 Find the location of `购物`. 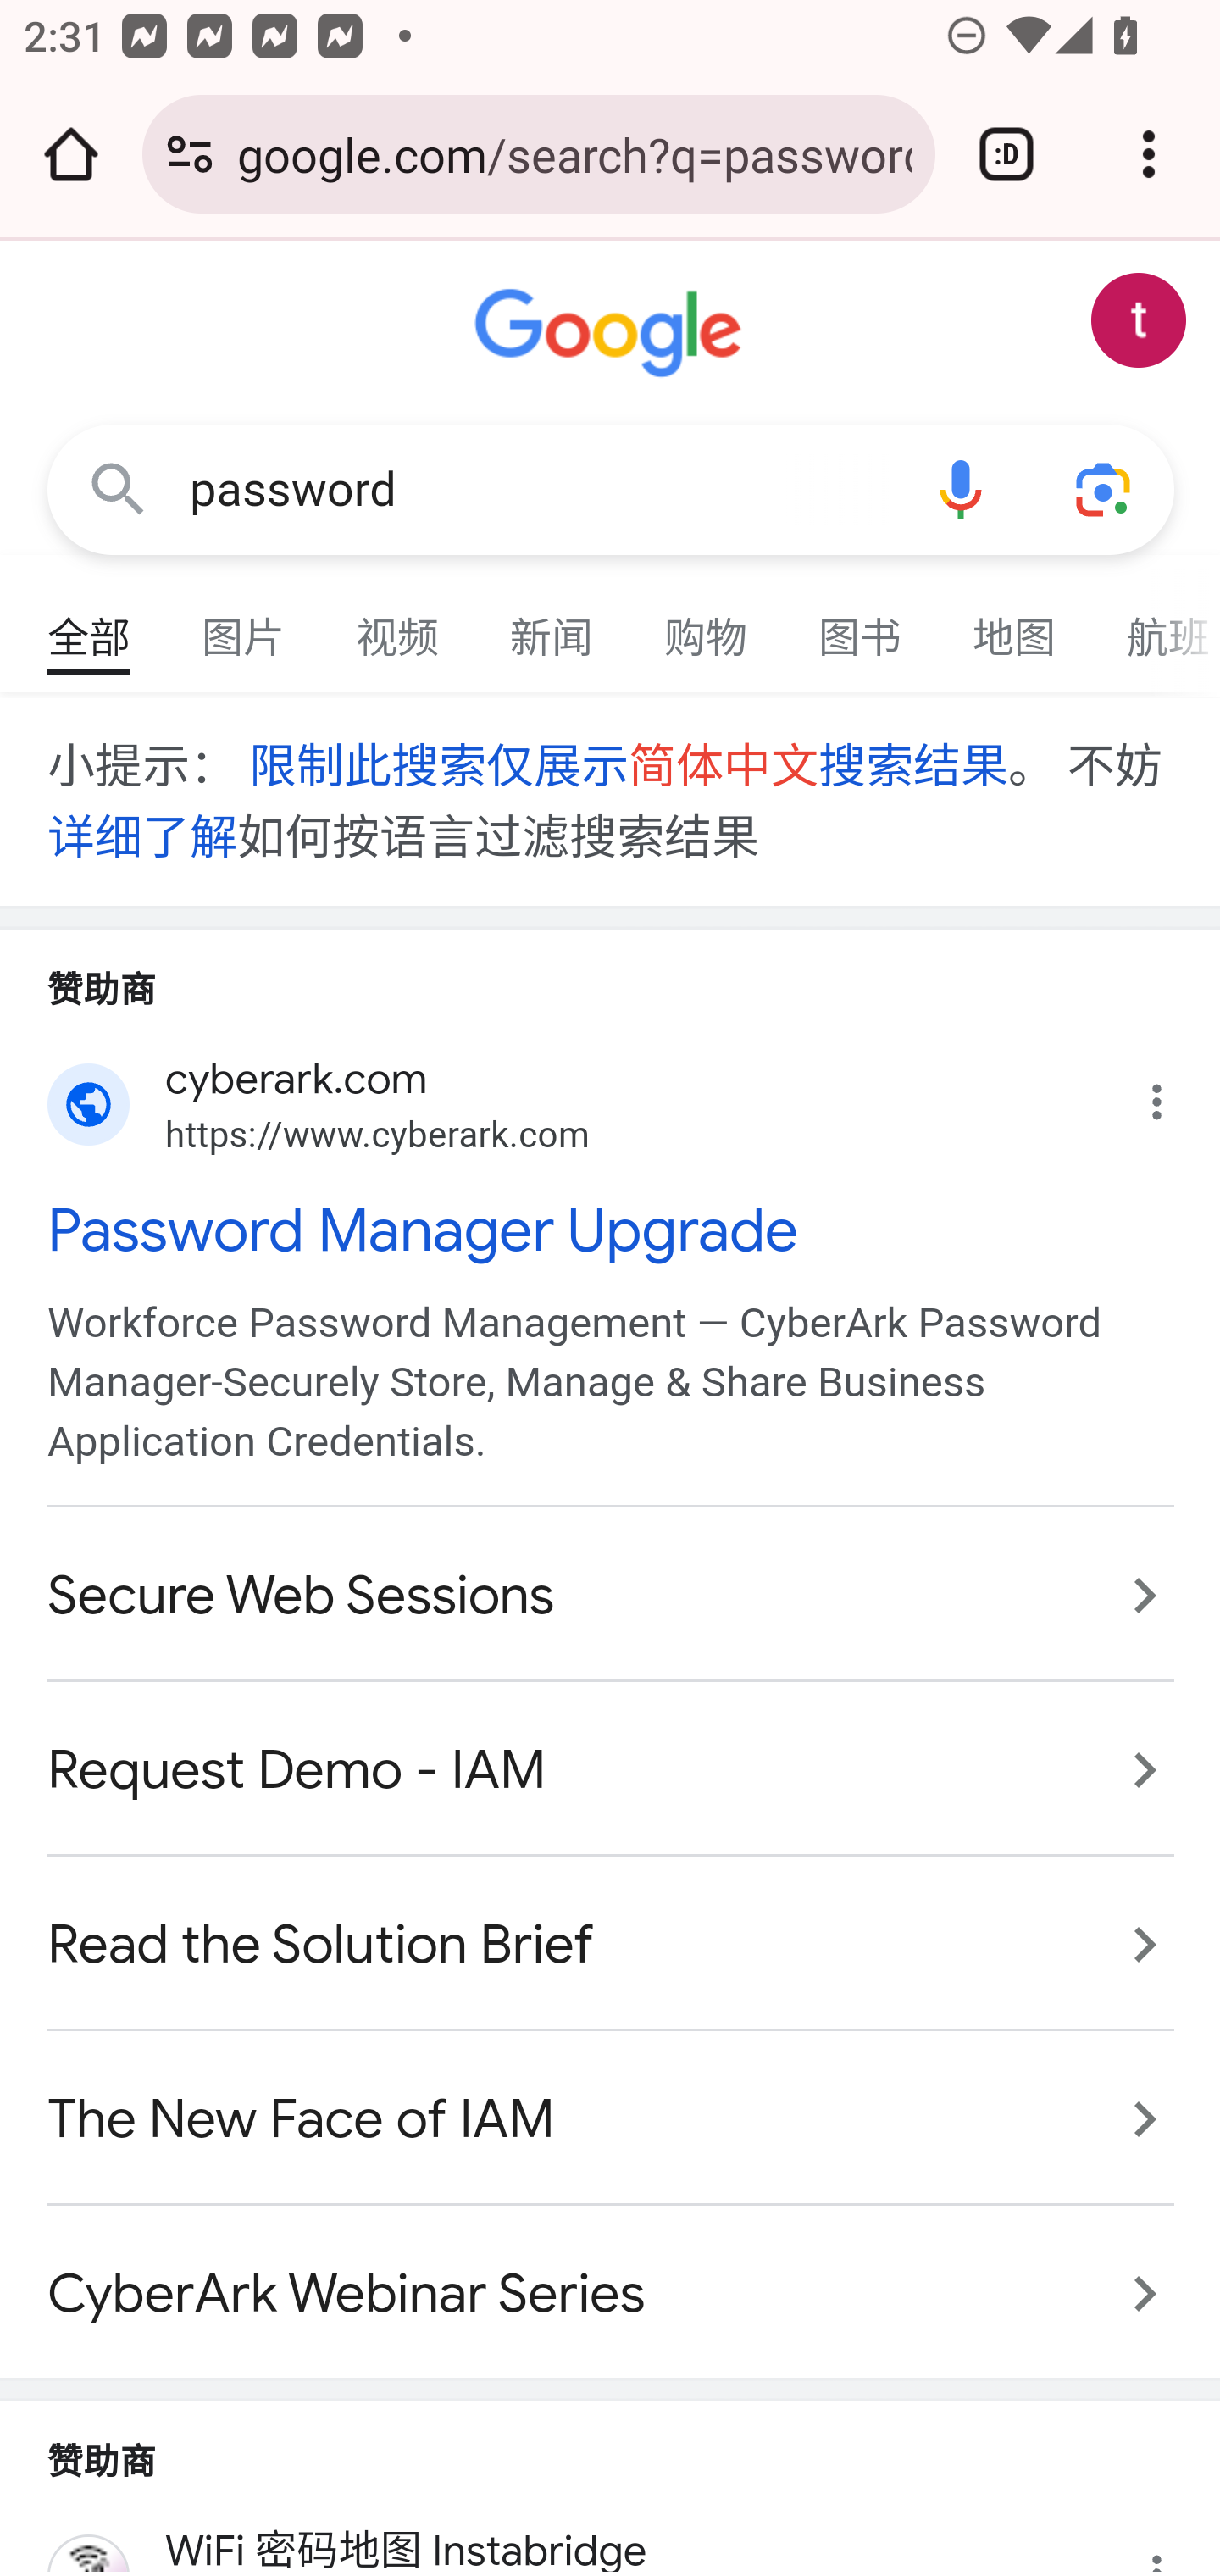

购物 is located at coordinates (707, 622).